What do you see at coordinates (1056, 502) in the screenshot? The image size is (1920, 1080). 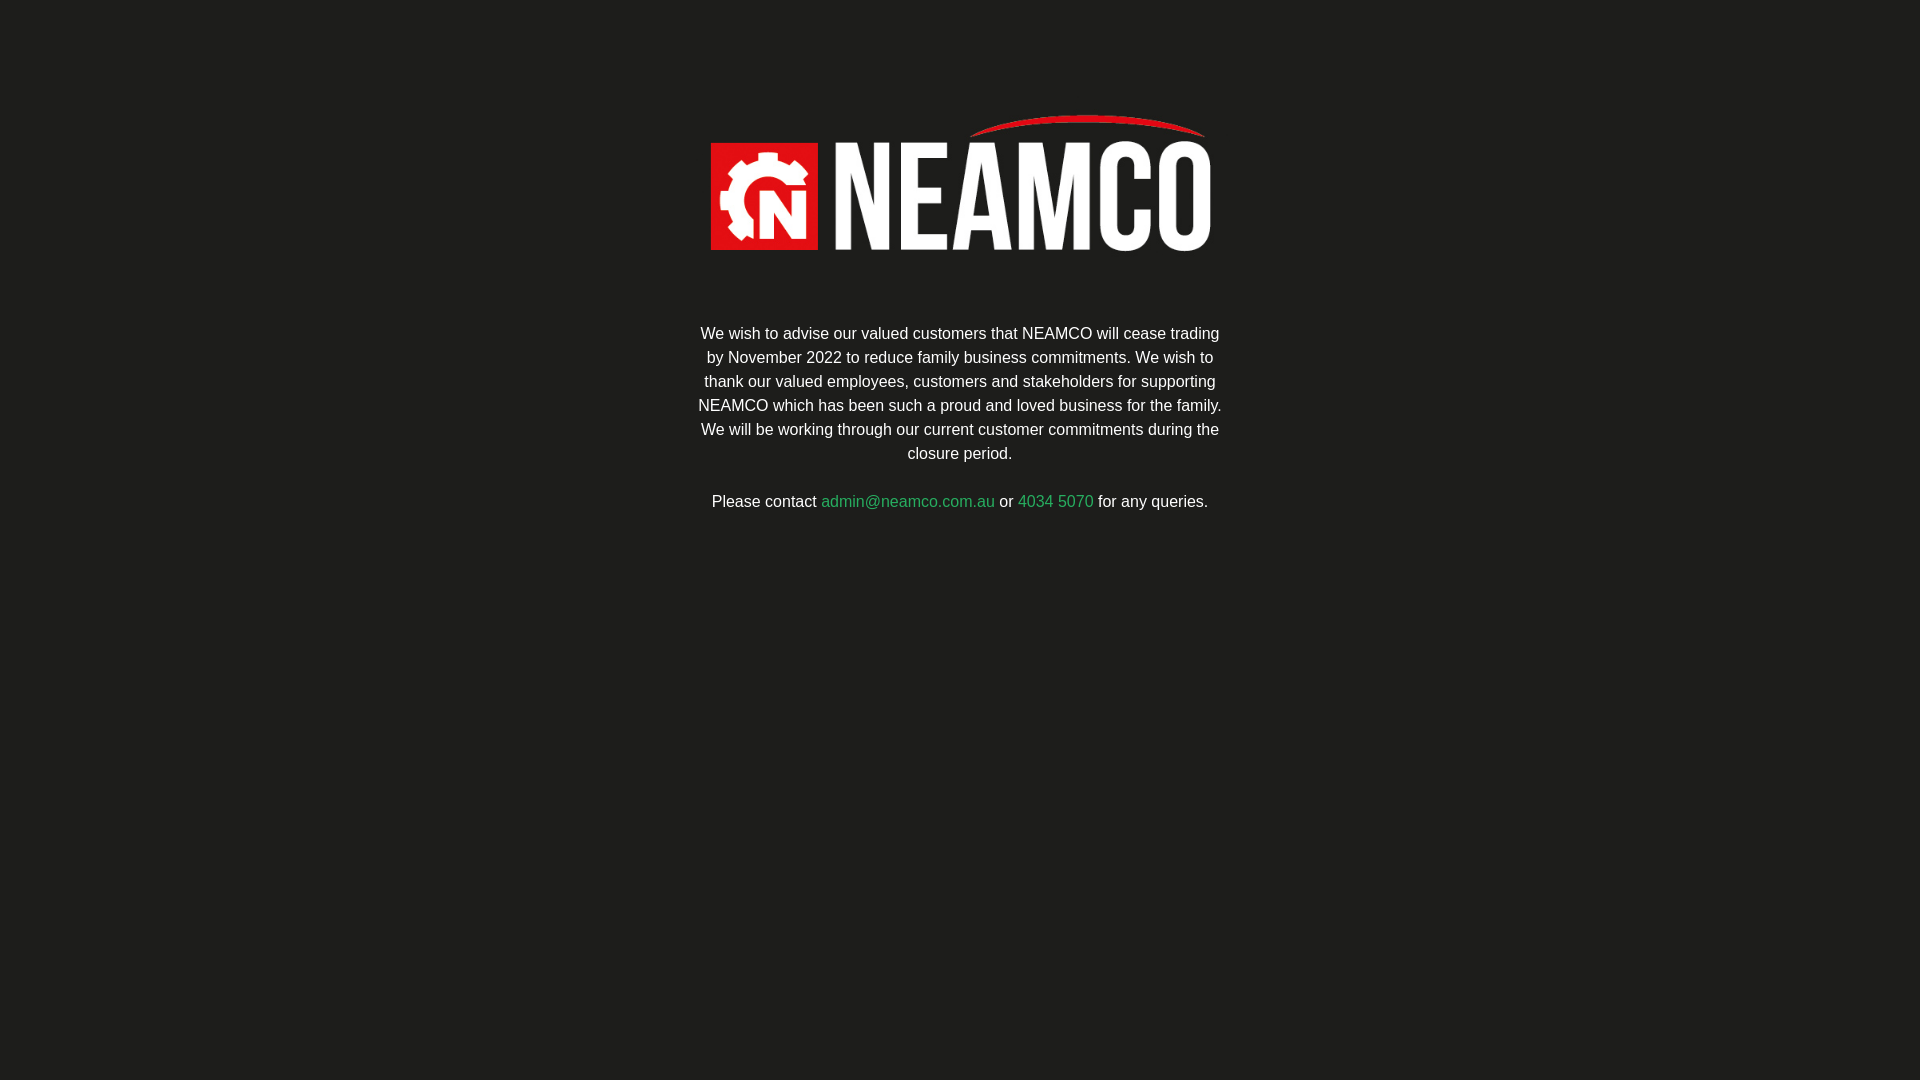 I see `4034 5070` at bounding box center [1056, 502].